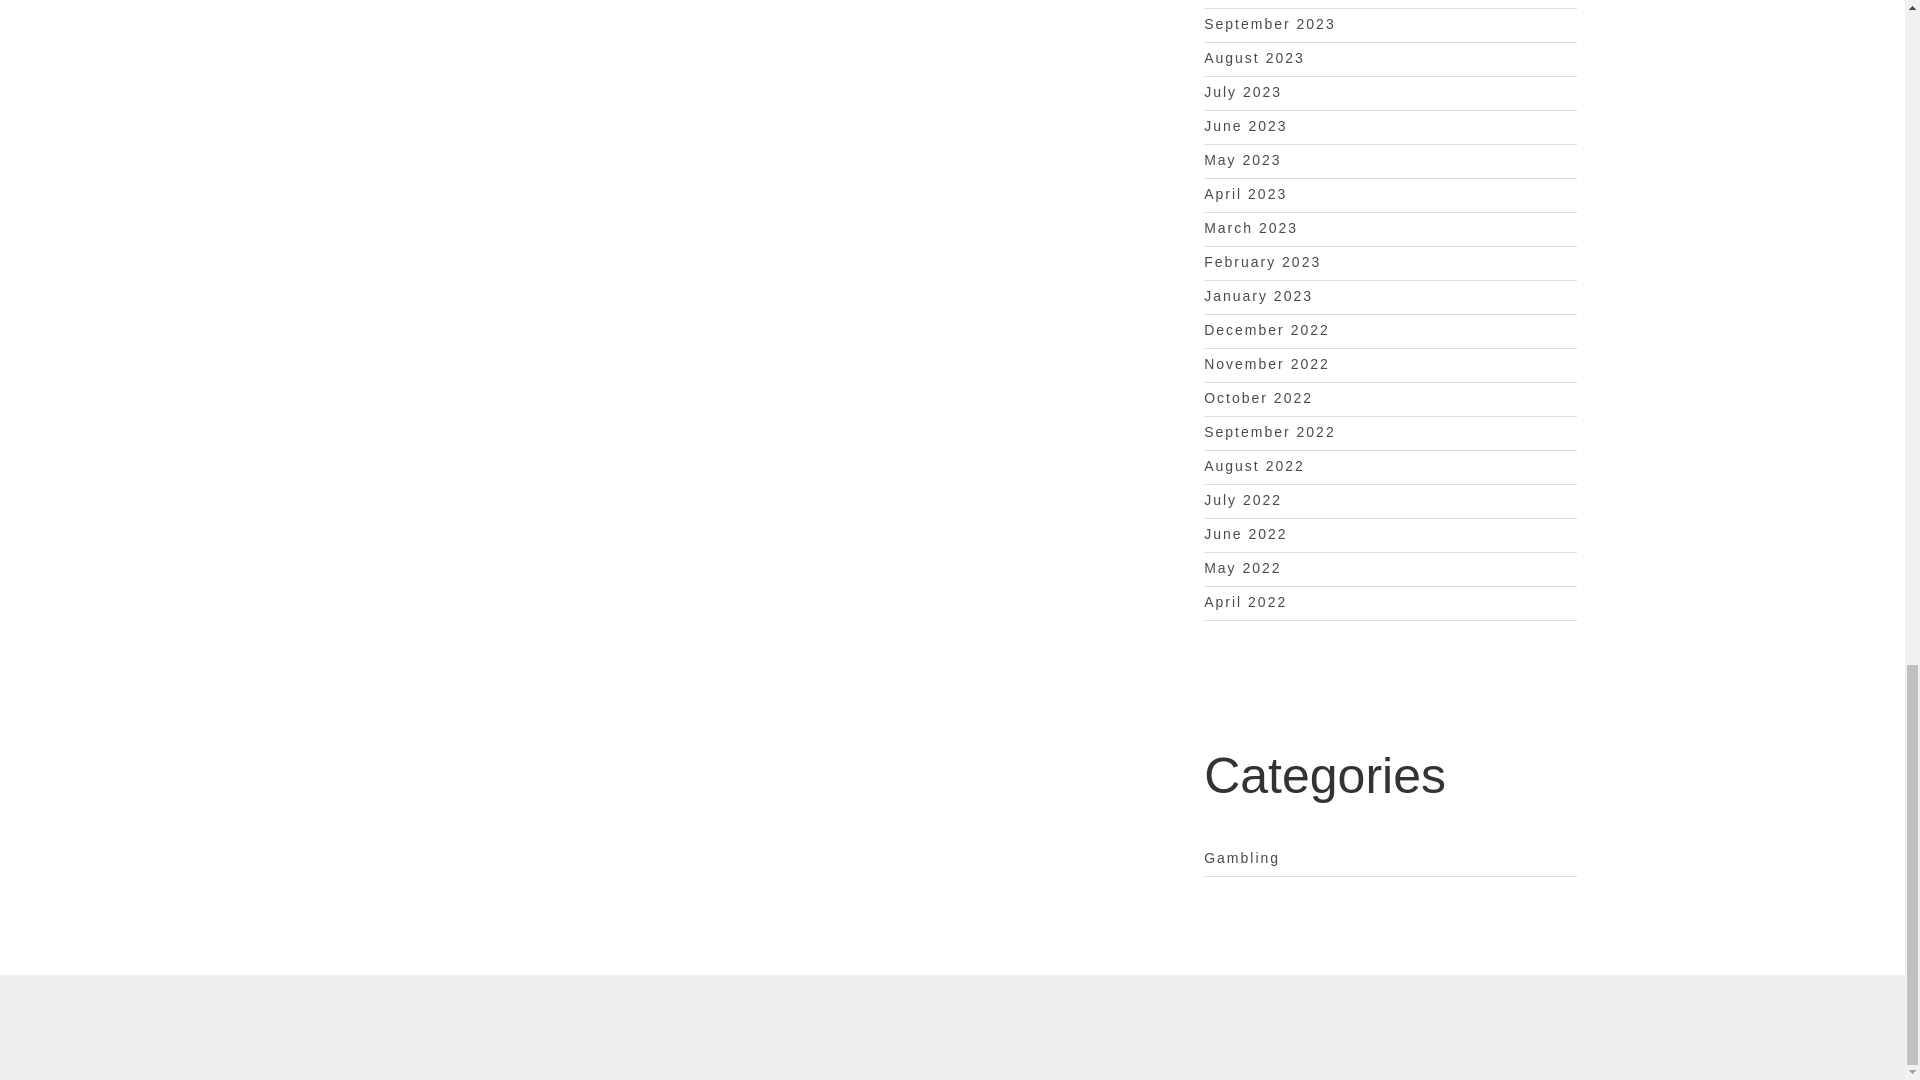 This screenshot has height=1080, width=1920. What do you see at coordinates (1262, 262) in the screenshot?
I see `February 2023` at bounding box center [1262, 262].